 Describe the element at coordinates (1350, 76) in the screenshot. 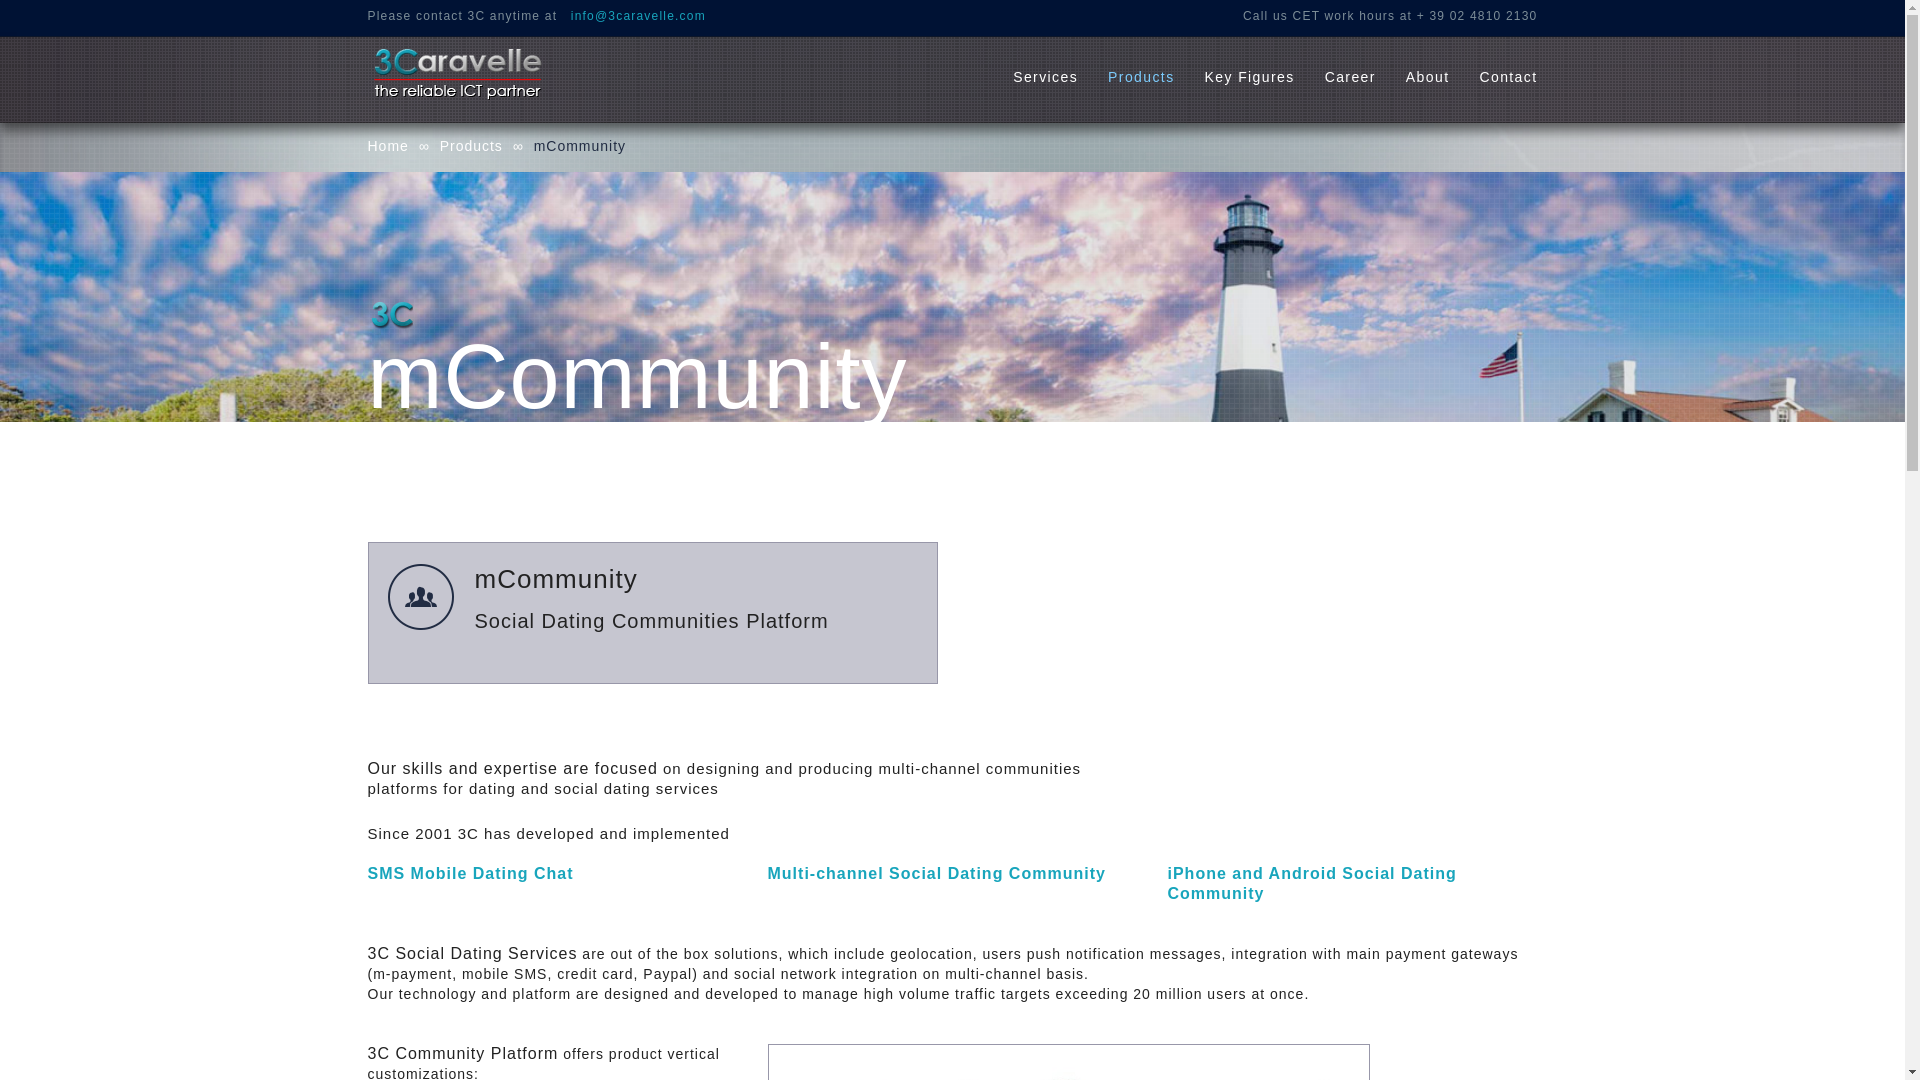

I see `Career` at that location.